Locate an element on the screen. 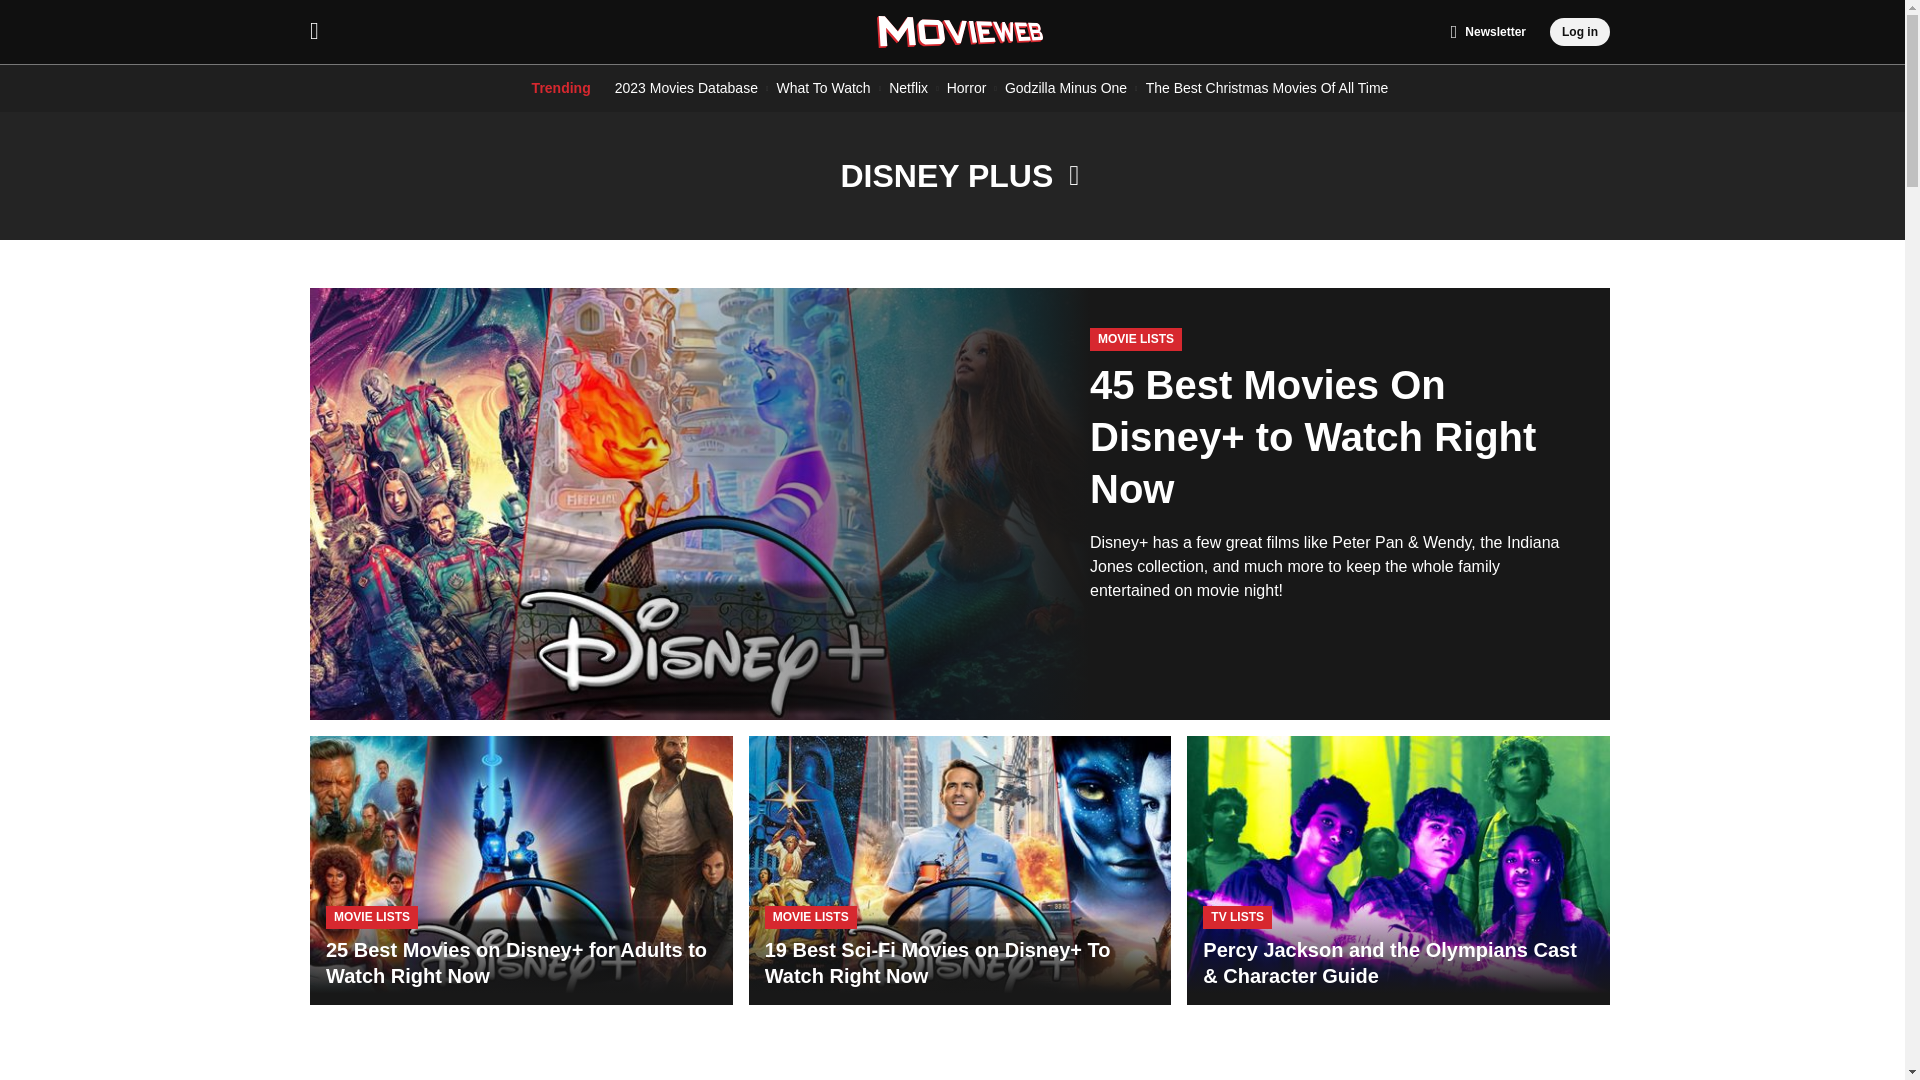 This screenshot has width=1920, height=1080. Netflix is located at coordinates (908, 88).